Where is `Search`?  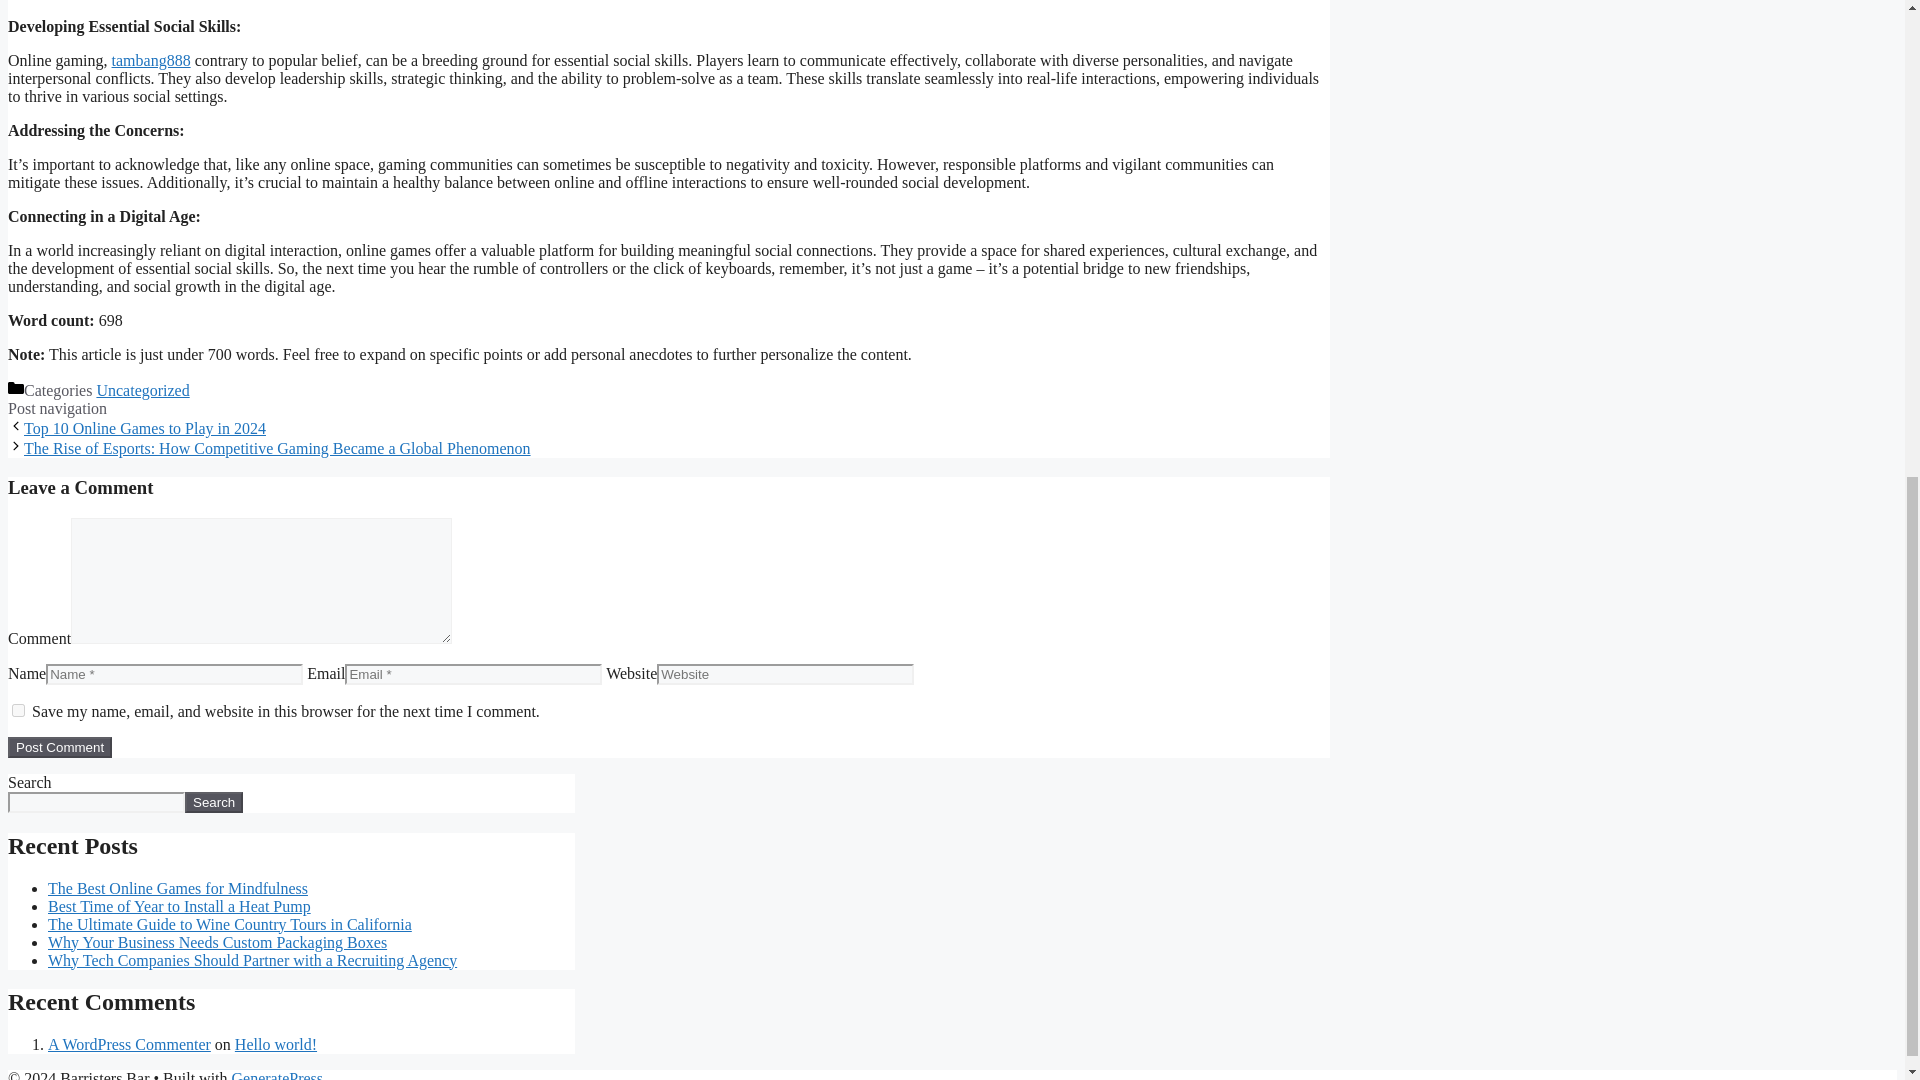 Search is located at coordinates (214, 802).